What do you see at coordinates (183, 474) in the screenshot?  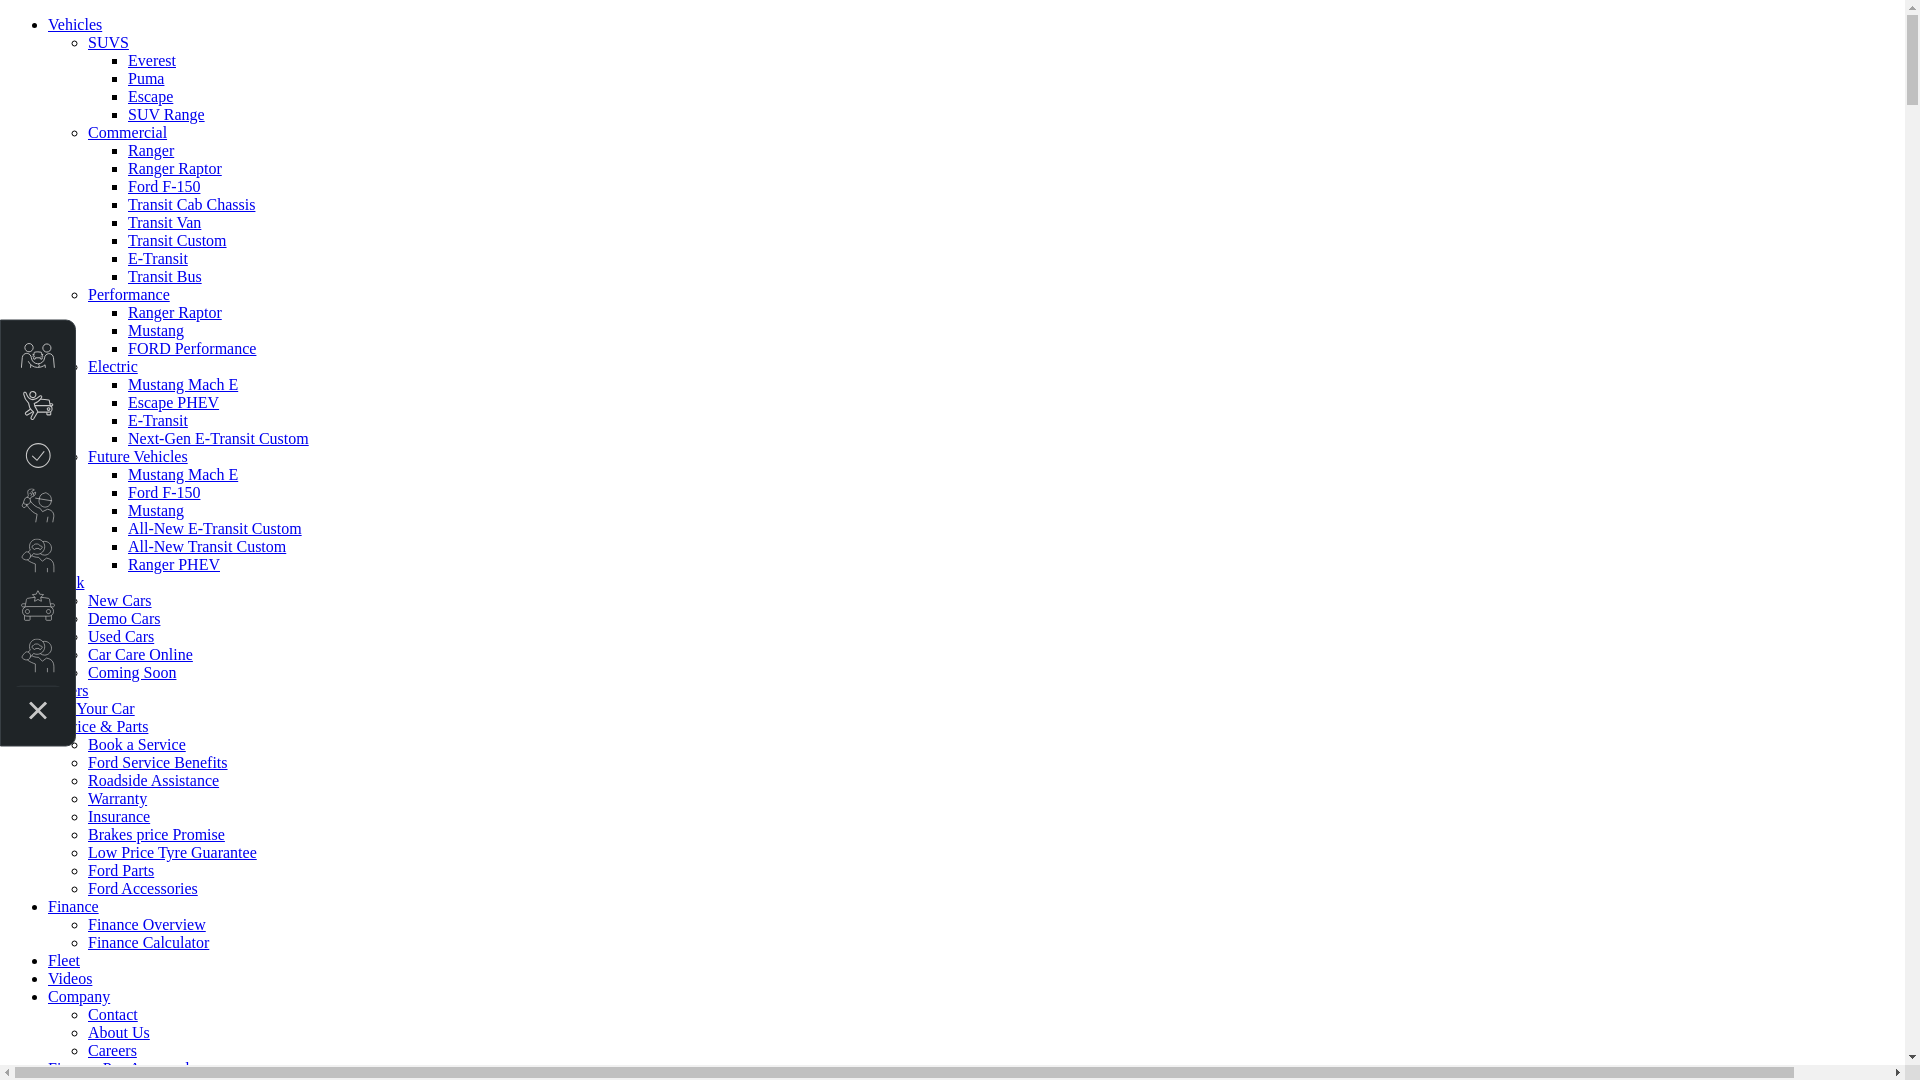 I see `Mustang Mach E` at bounding box center [183, 474].